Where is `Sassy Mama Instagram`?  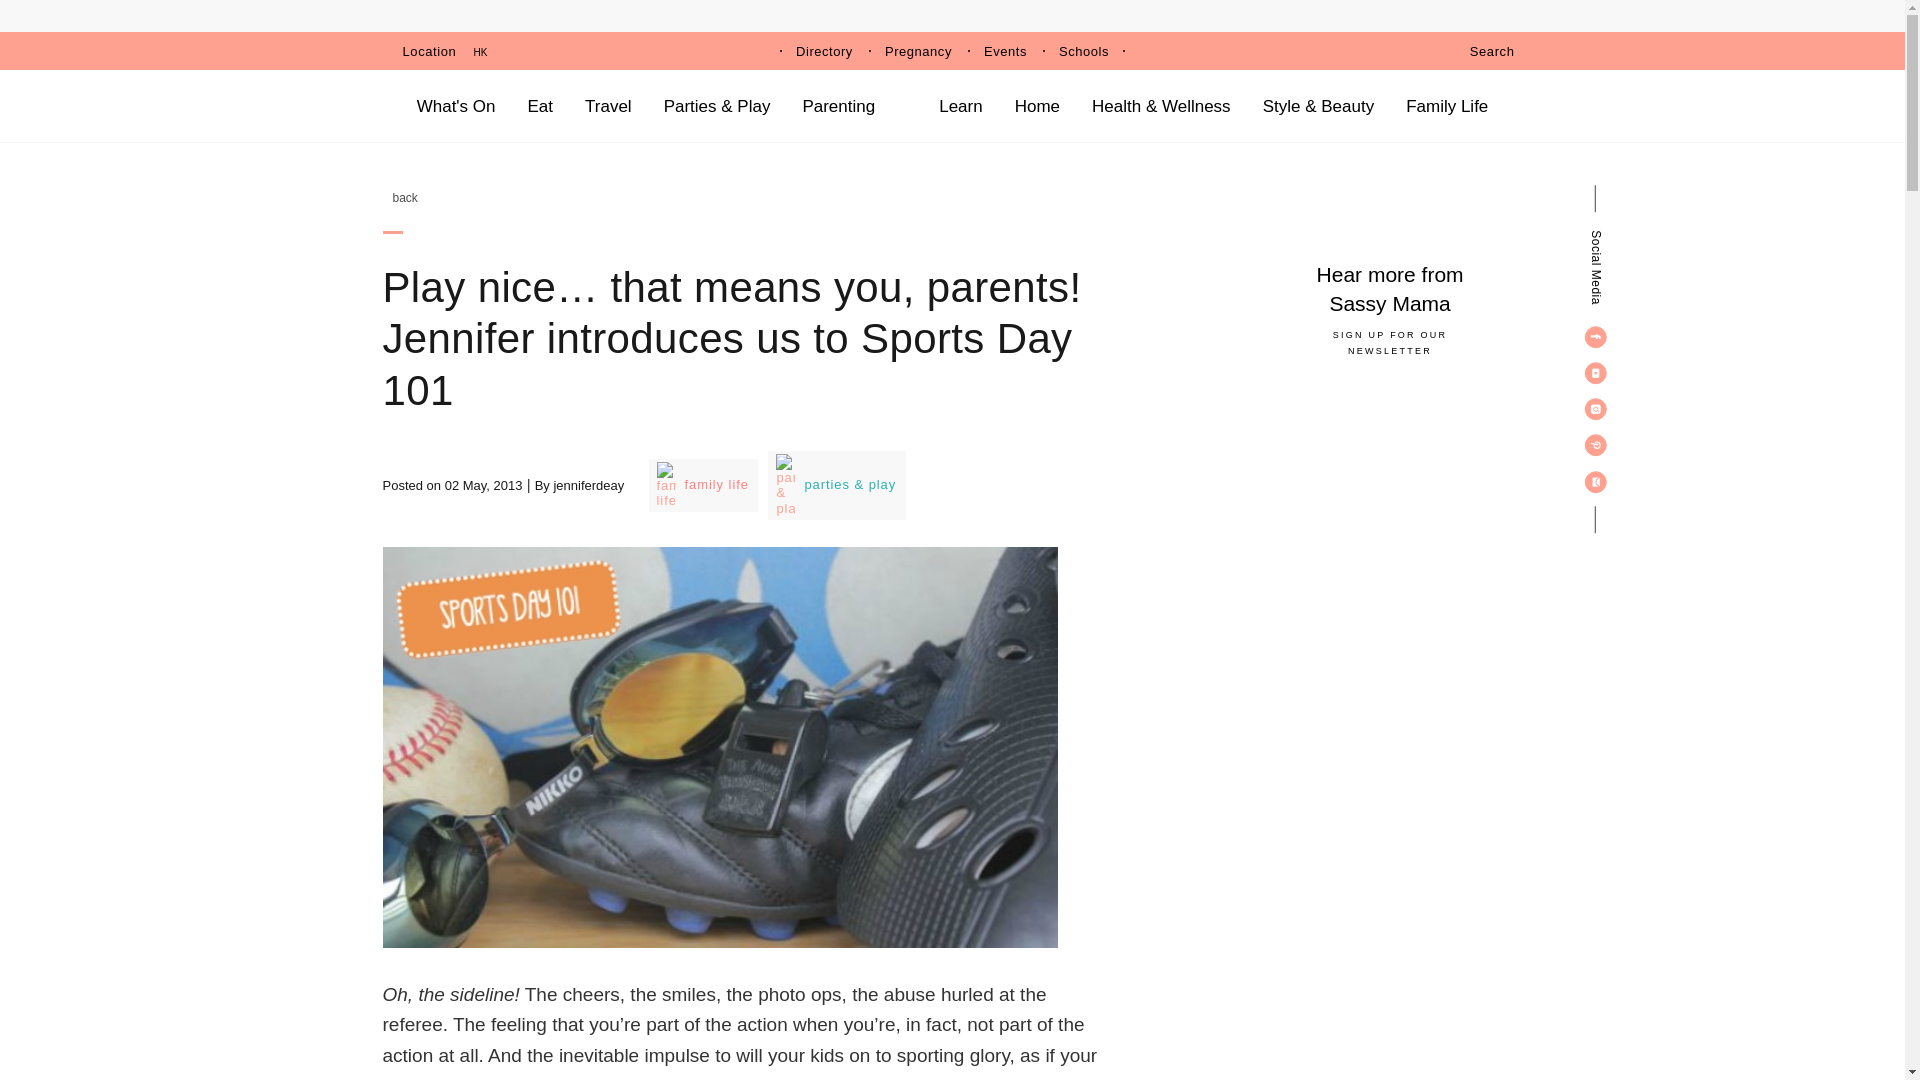 Sassy Mama Instagram is located at coordinates (1595, 408).